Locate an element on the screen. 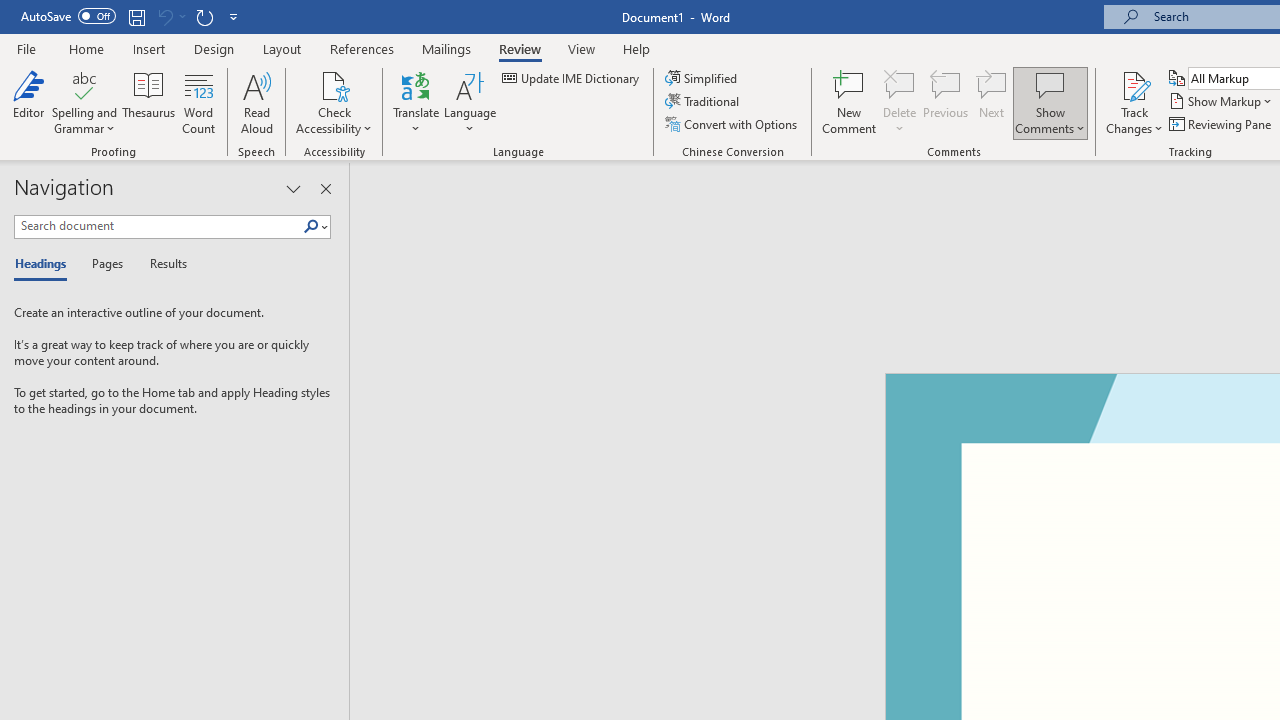 Image resolution: width=1280 pixels, height=720 pixels. Layout is located at coordinates (282, 48).